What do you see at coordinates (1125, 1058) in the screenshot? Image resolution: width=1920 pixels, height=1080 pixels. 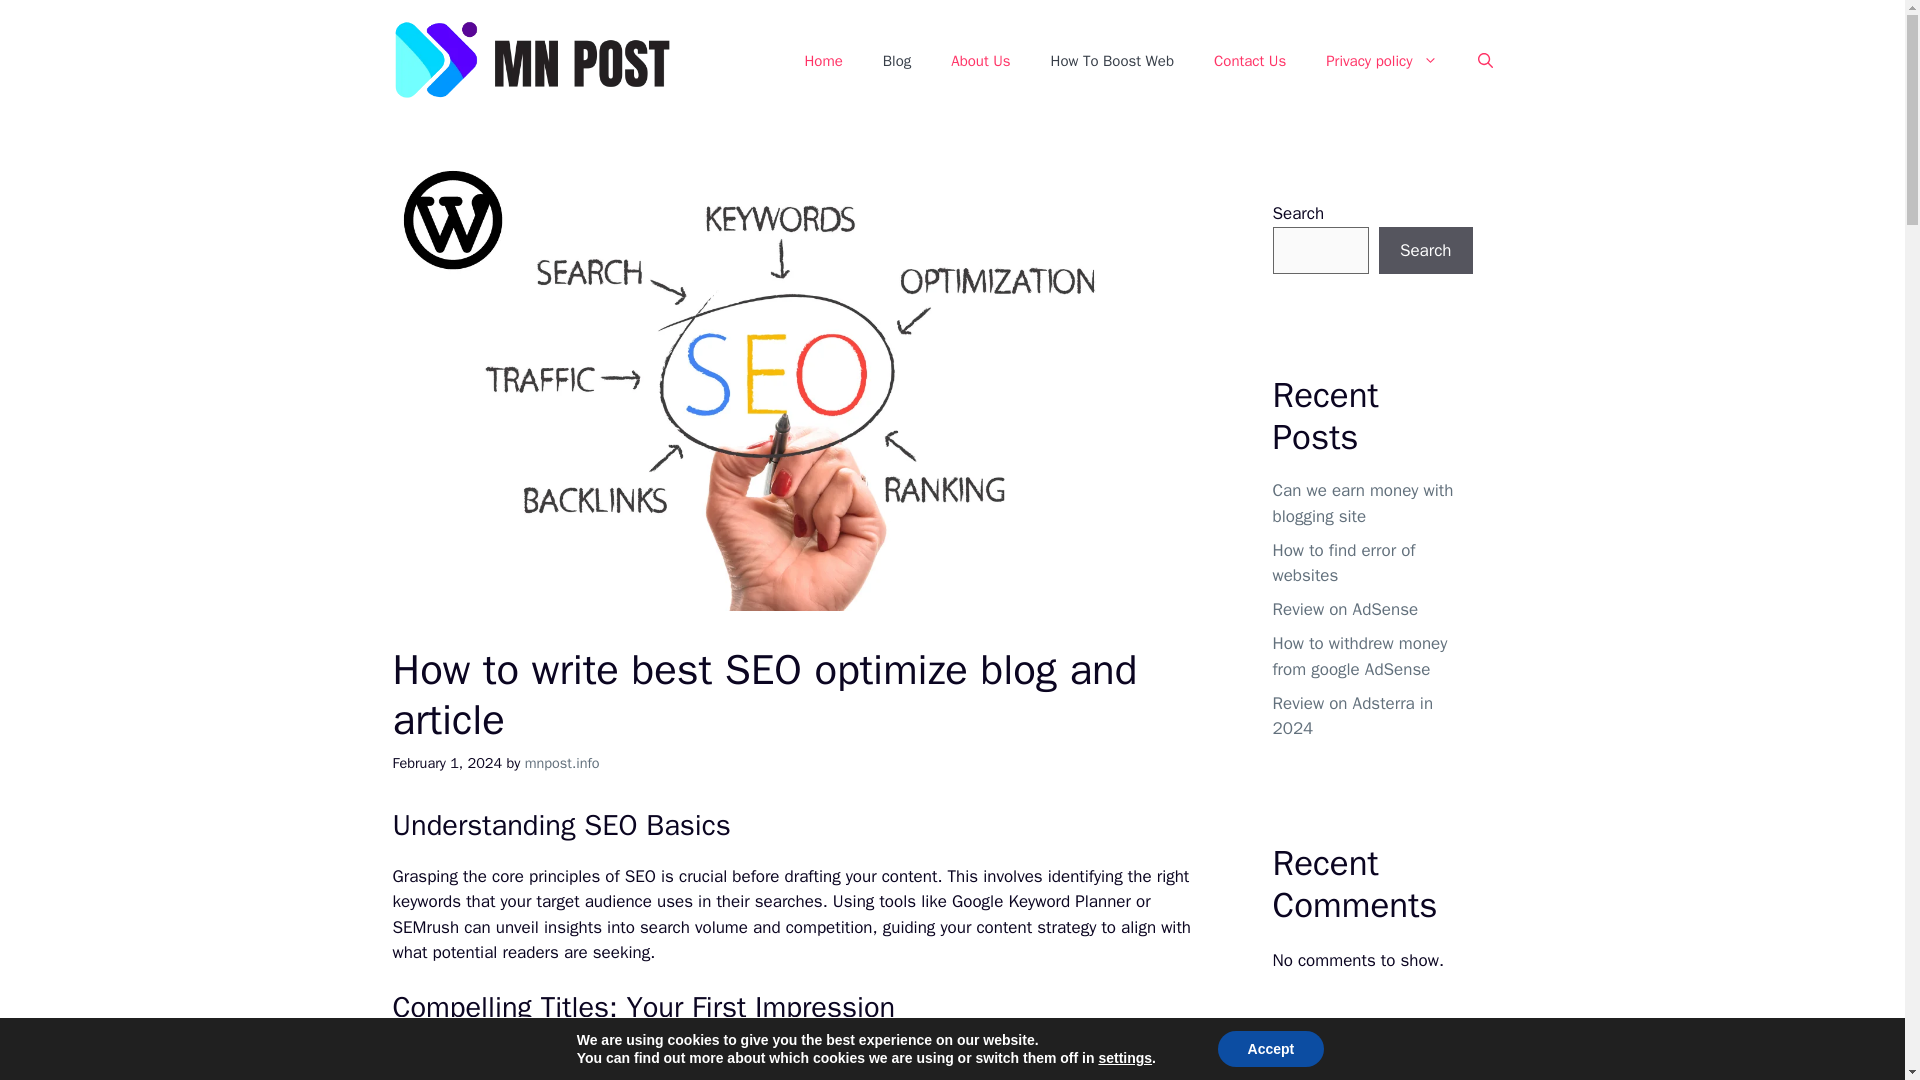 I see `settings` at bounding box center [1125, 1058].